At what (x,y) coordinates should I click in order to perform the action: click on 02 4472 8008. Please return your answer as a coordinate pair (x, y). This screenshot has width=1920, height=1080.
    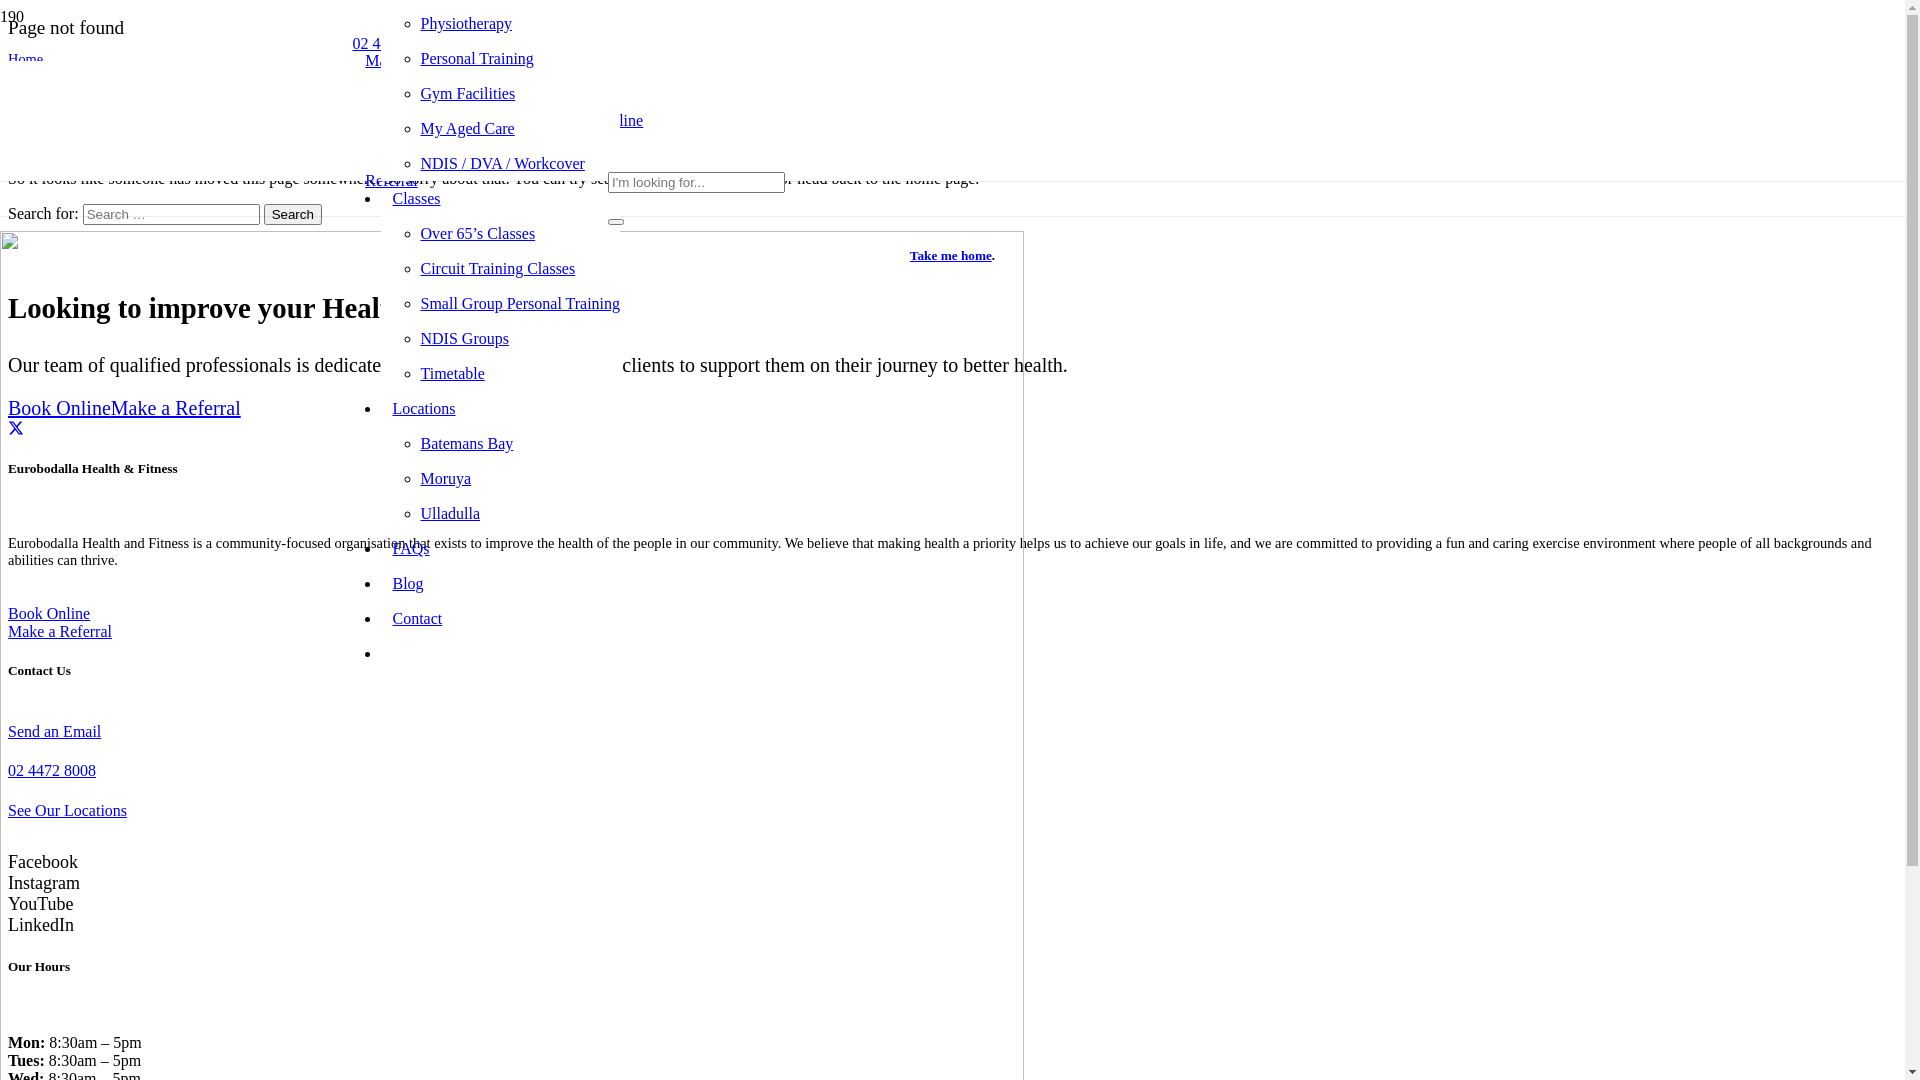
    Looking at the image, I should click on (396, 44).